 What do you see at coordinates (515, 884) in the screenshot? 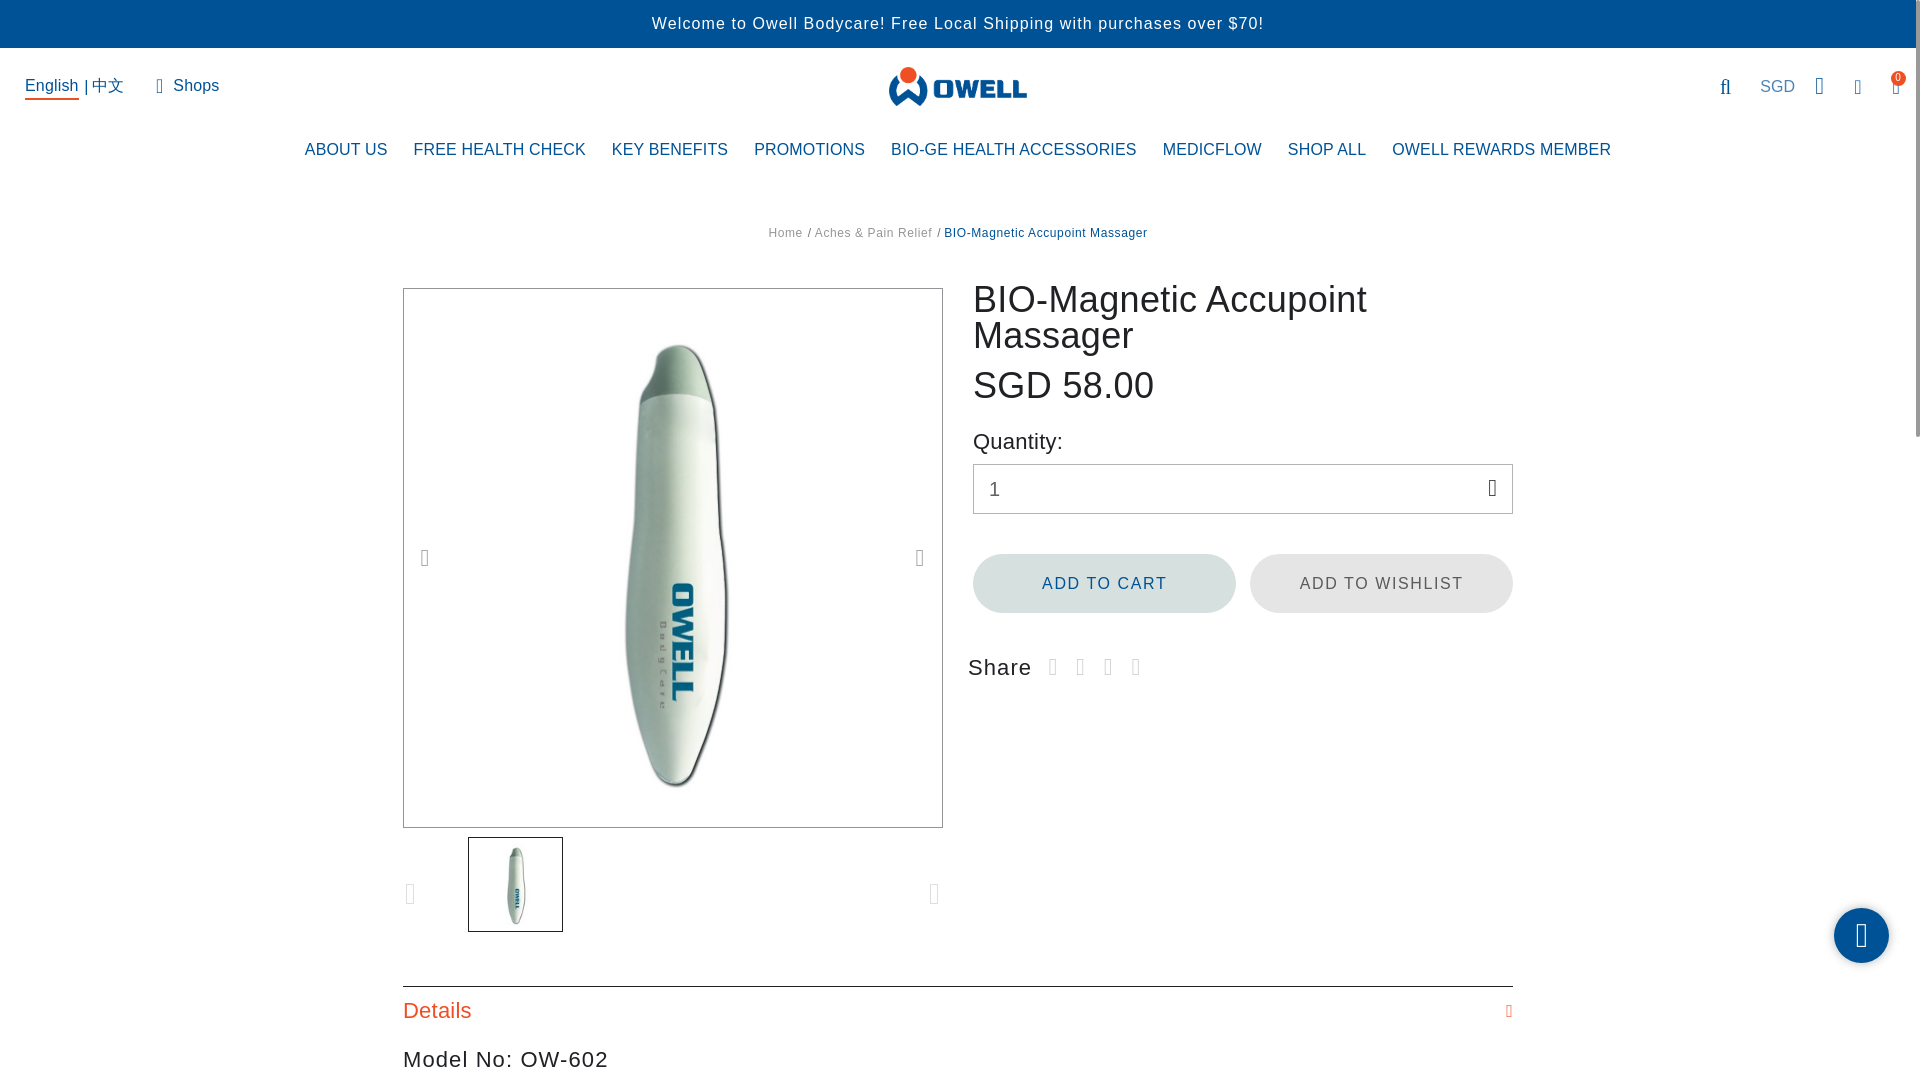
I see `BIO-Magnetic Acupoint Massager` at bounding box center [515, 884].